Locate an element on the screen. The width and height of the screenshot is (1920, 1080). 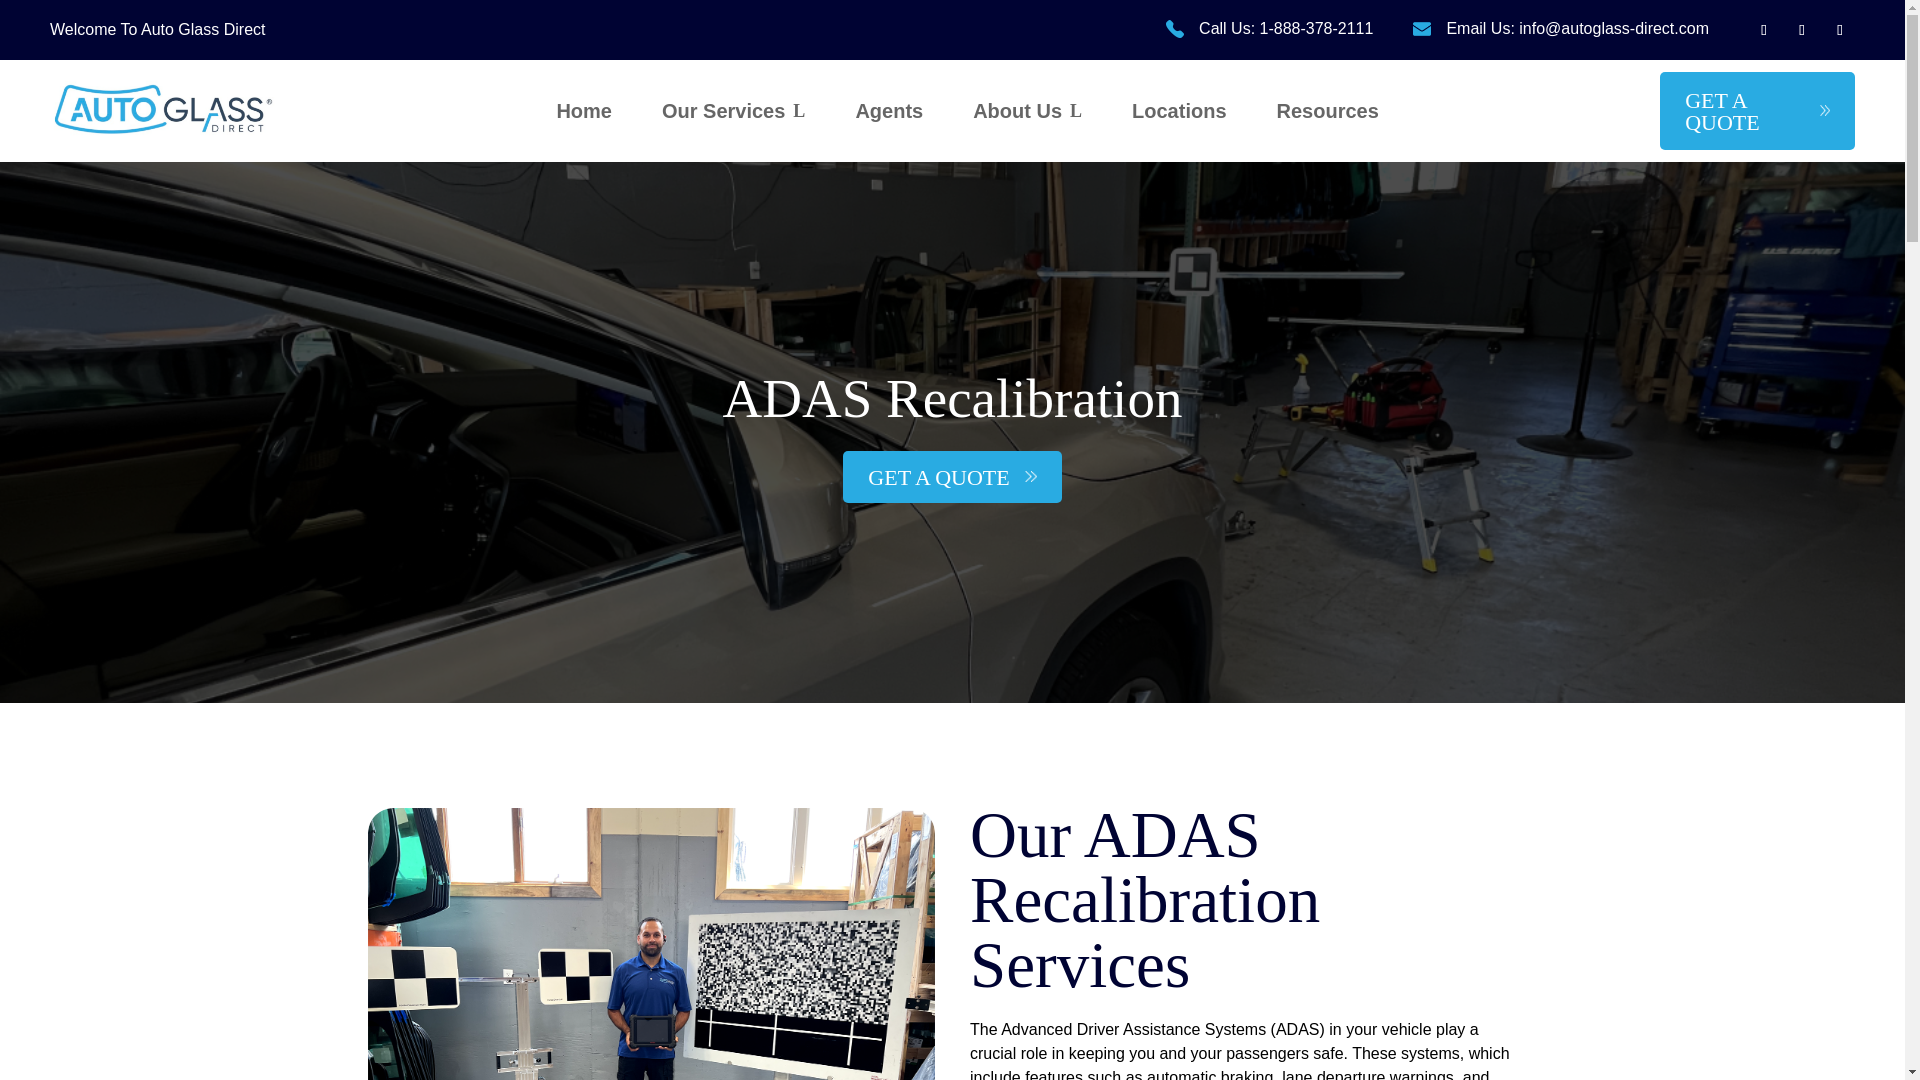
Follow on LinkedIn is located at coordinates (1802, 30).